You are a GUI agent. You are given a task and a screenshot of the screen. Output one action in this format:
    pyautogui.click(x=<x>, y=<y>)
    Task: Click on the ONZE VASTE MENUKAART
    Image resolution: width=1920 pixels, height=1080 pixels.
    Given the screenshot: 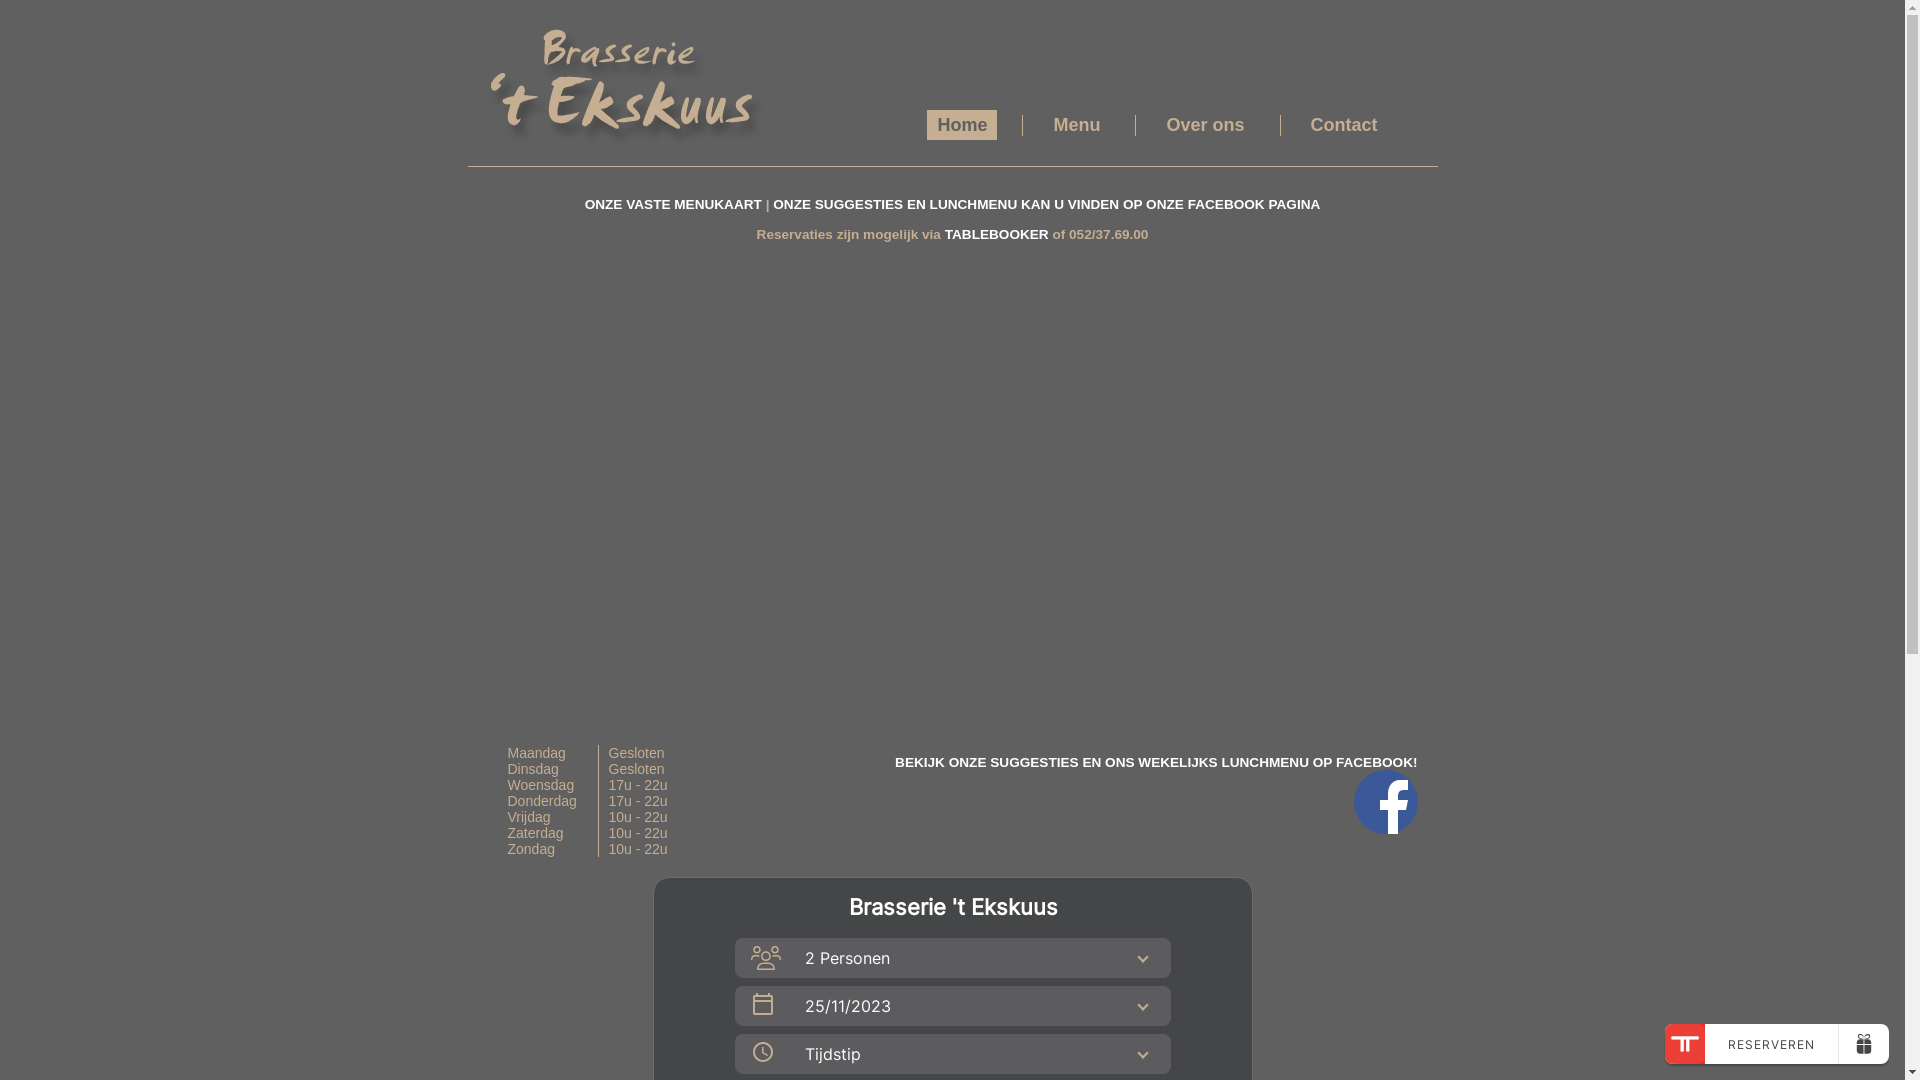 What is the action you would take?
    pyautogui.click(x=676, y=204)
    